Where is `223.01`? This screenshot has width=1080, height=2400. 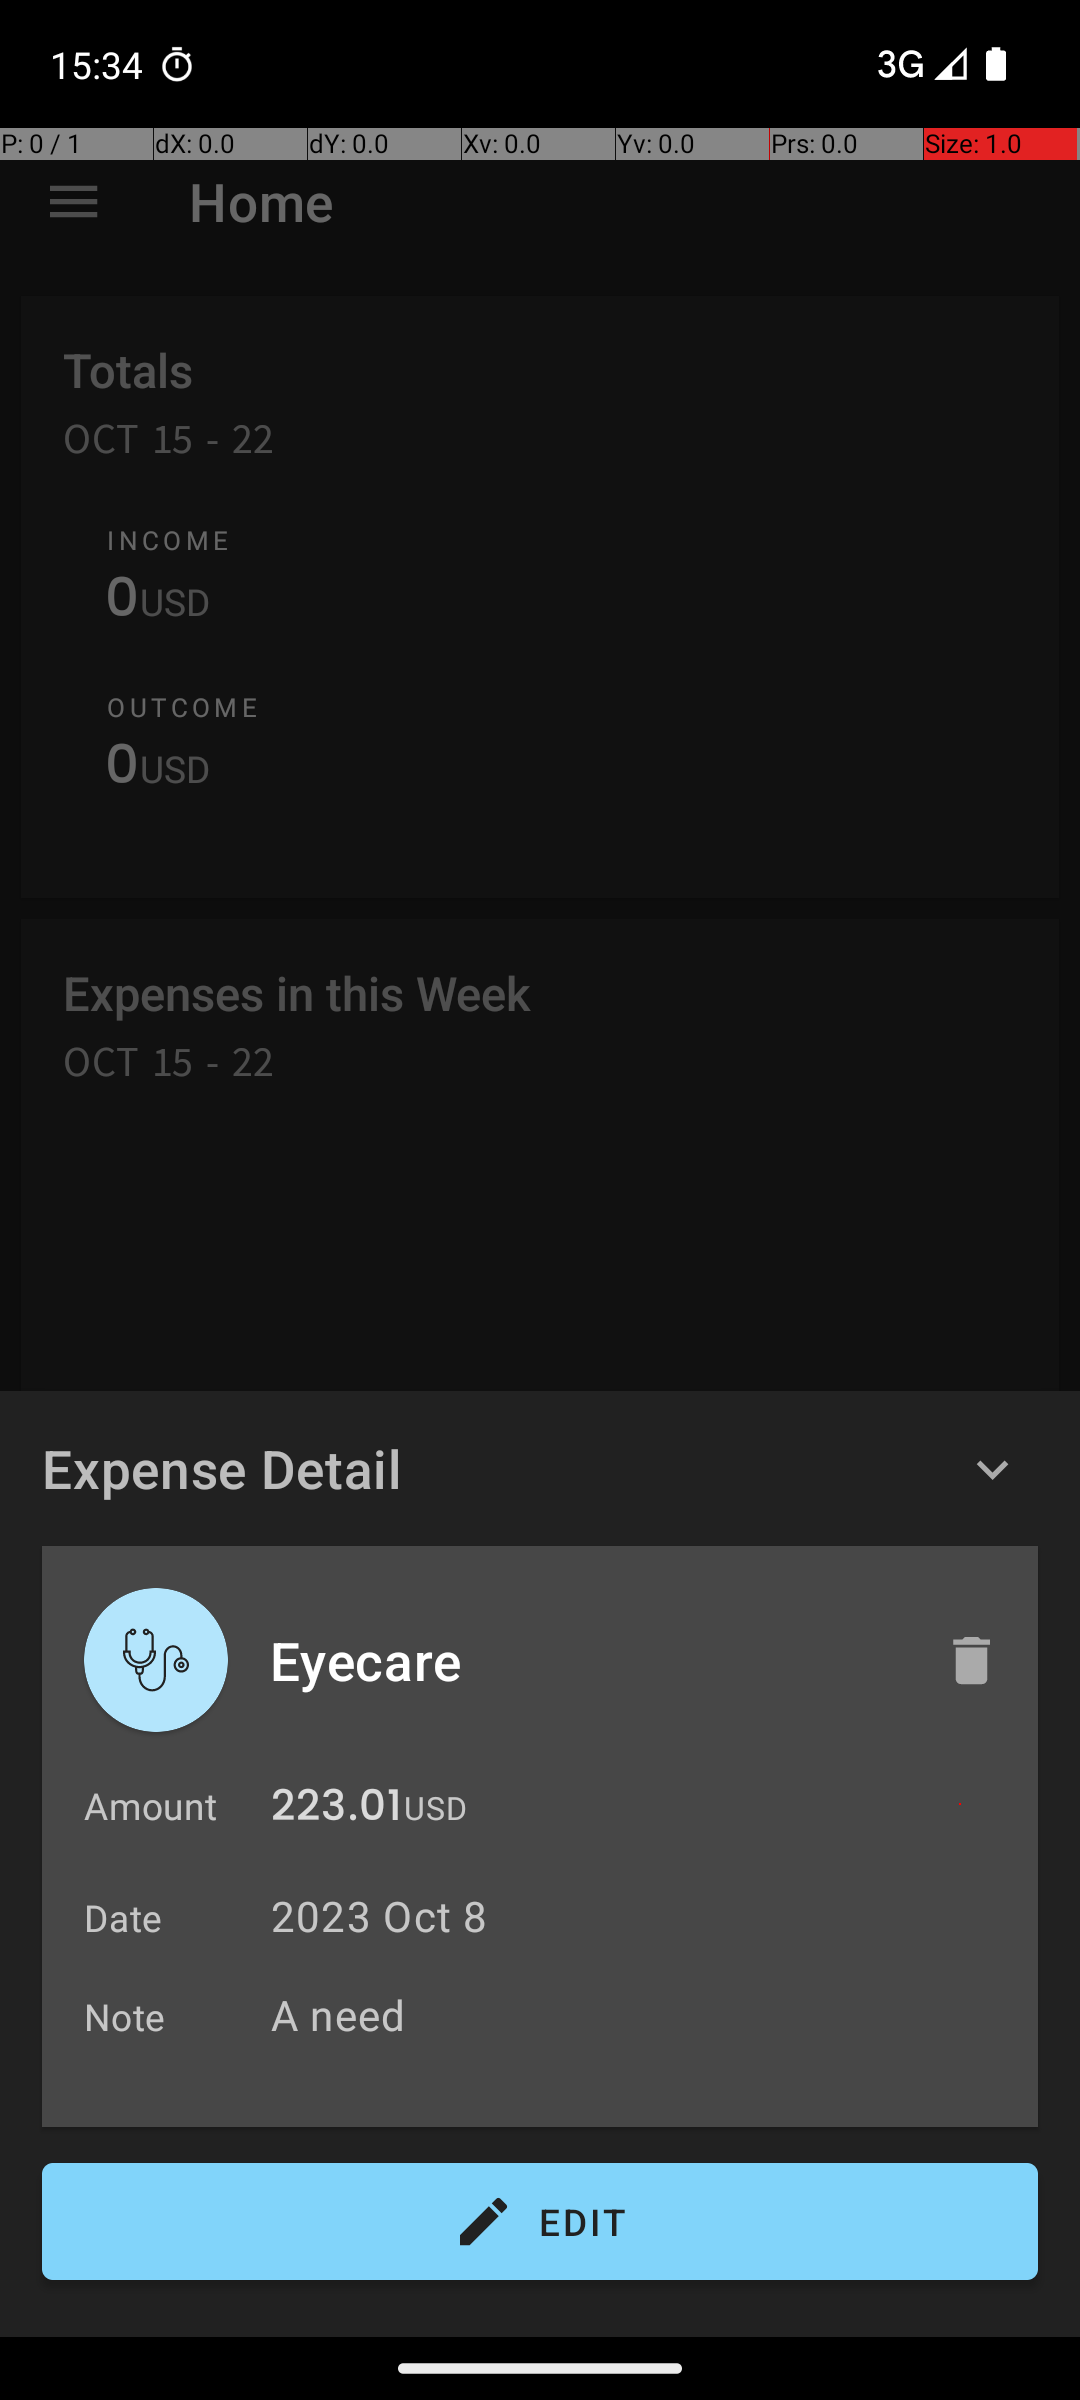 223.01 is located at coordinates (336, 1810).